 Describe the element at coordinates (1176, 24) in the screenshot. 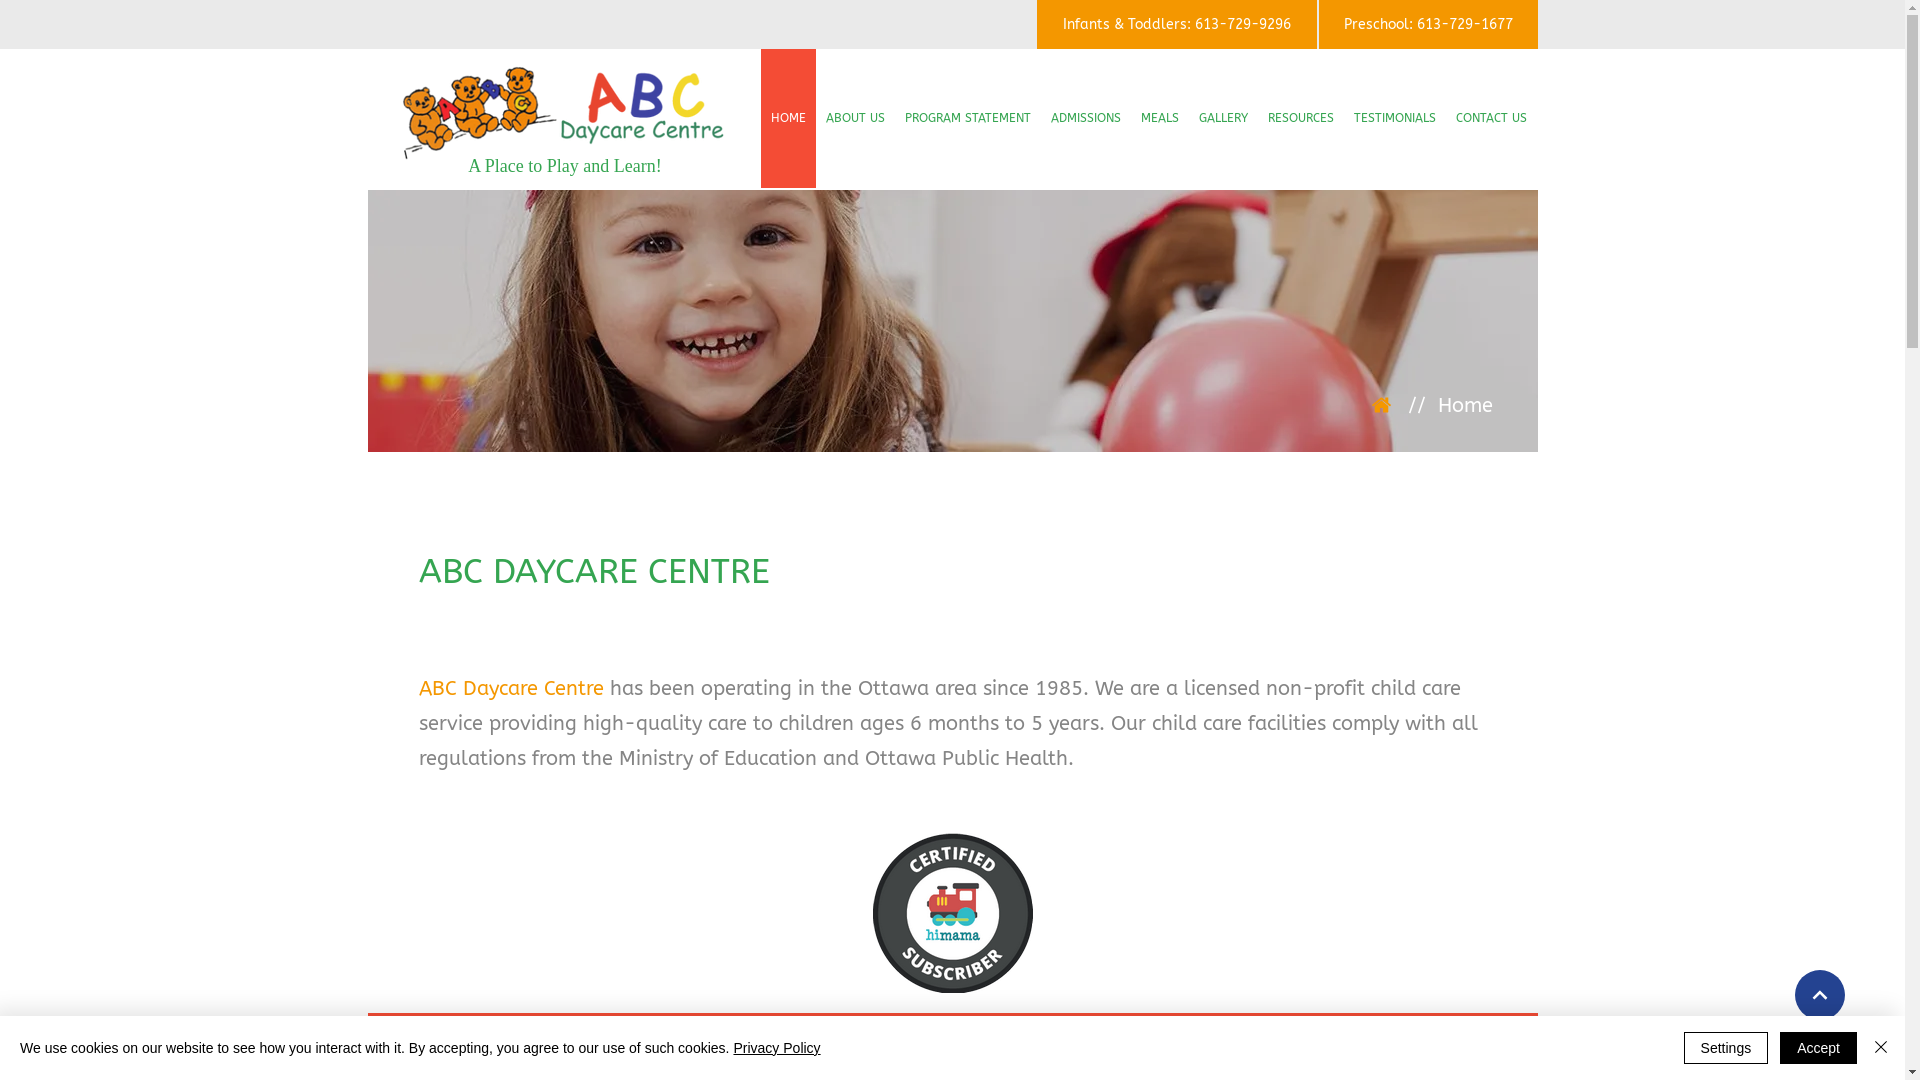

I see `Infants & Toddlers: 613-729-9296` at that location.